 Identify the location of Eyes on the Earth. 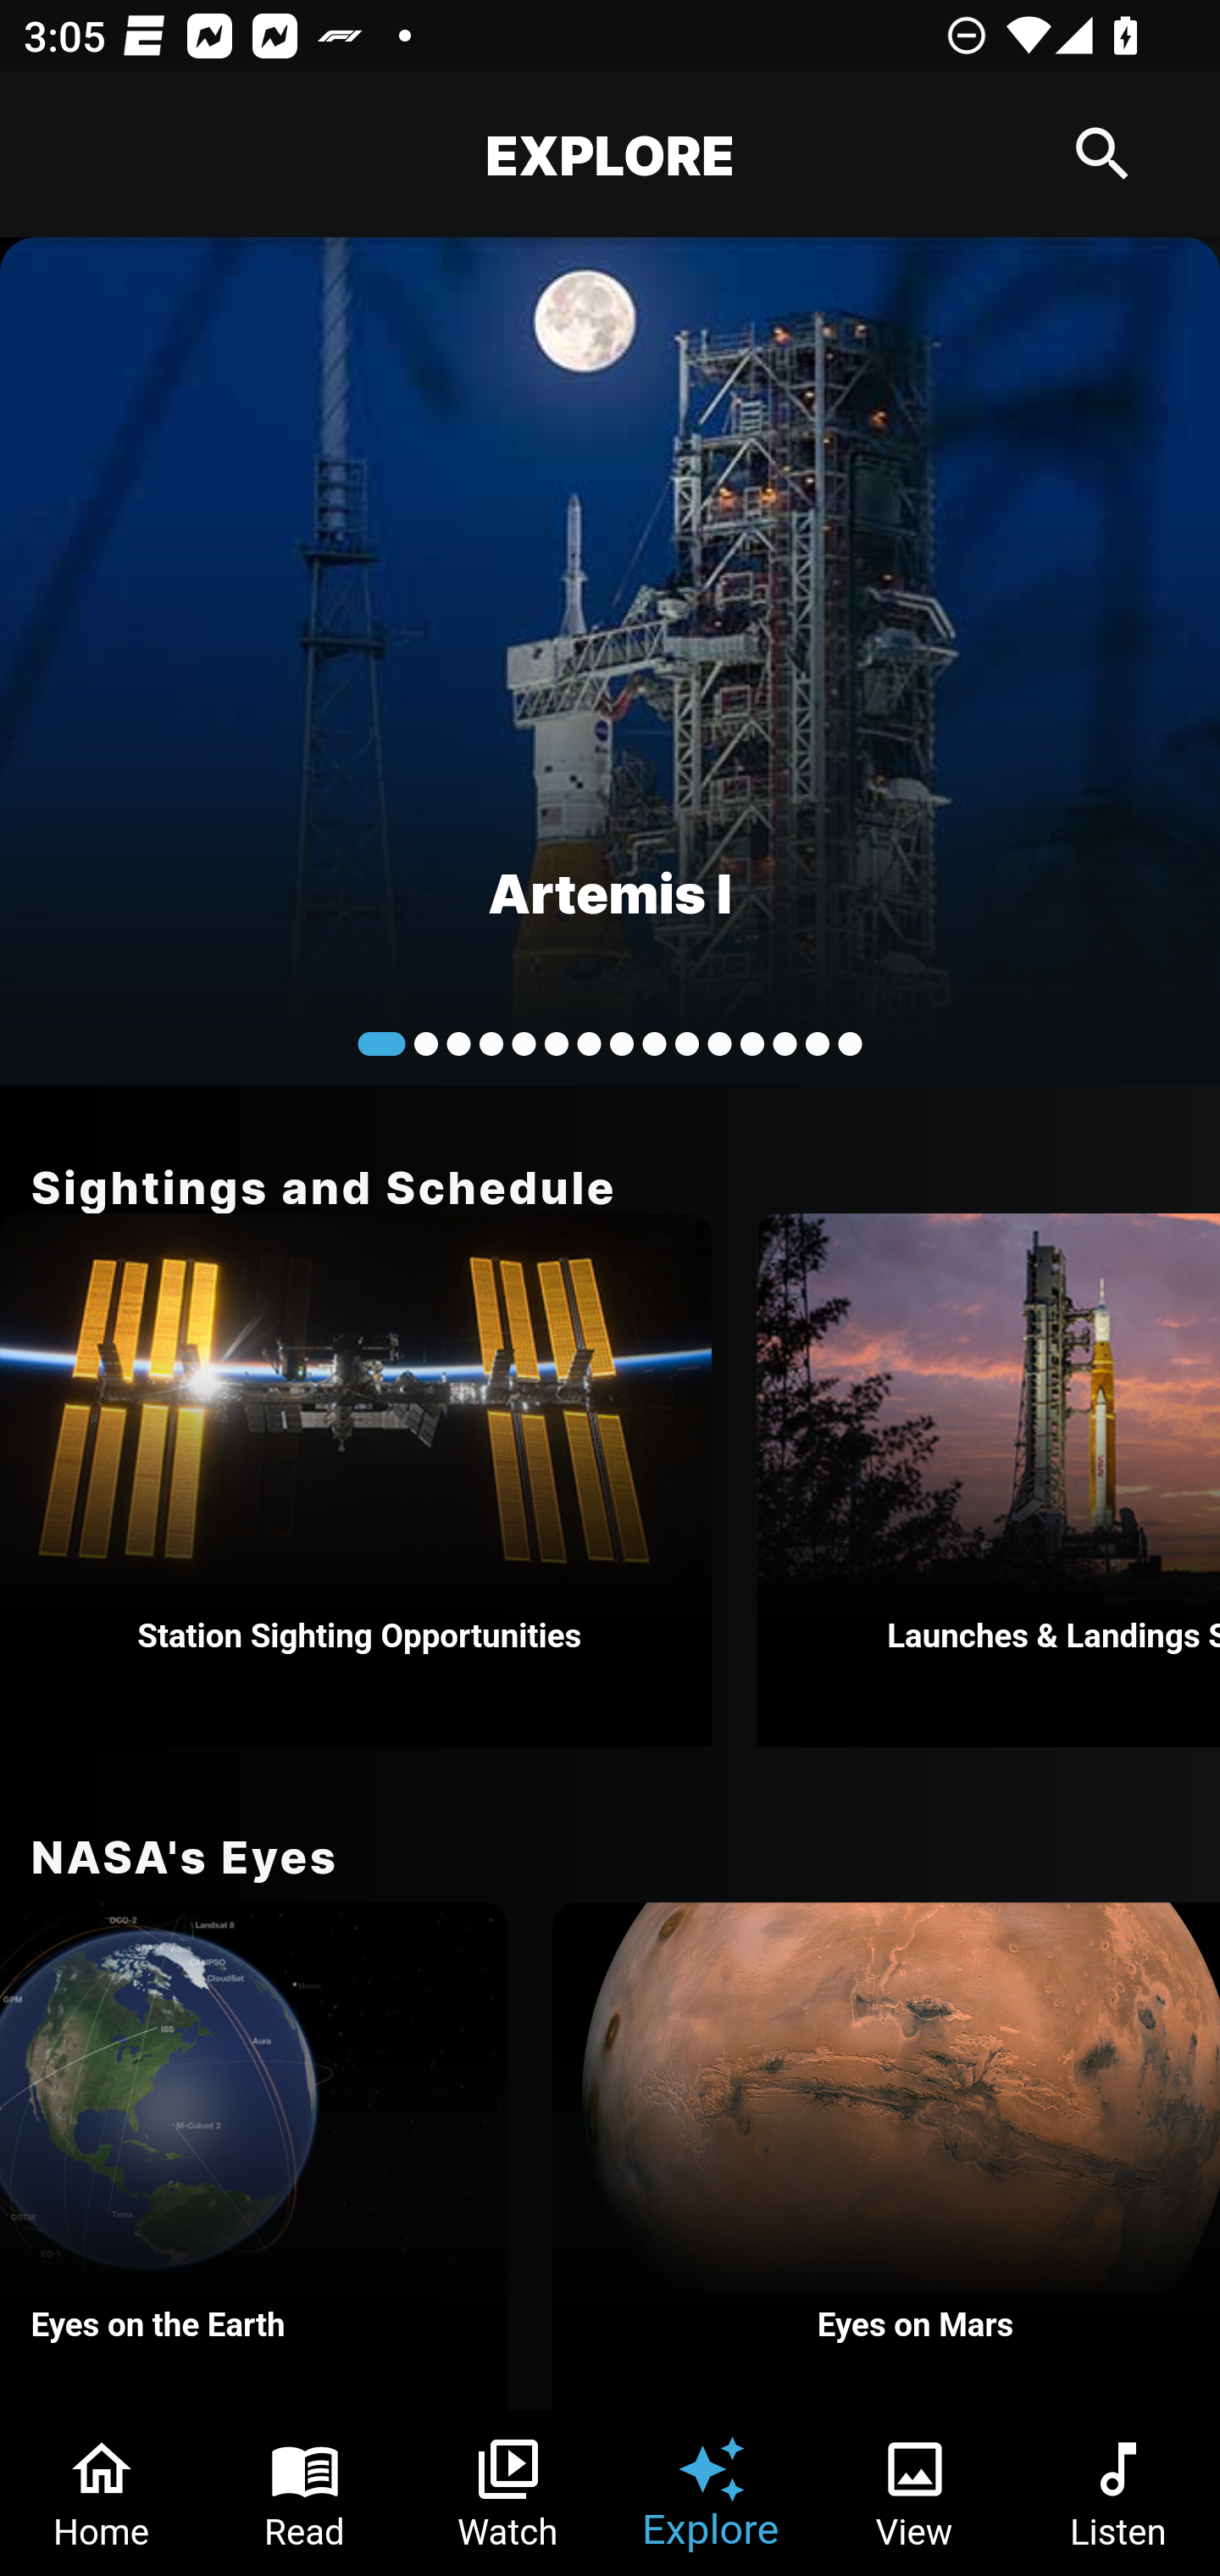
(254, 2156).